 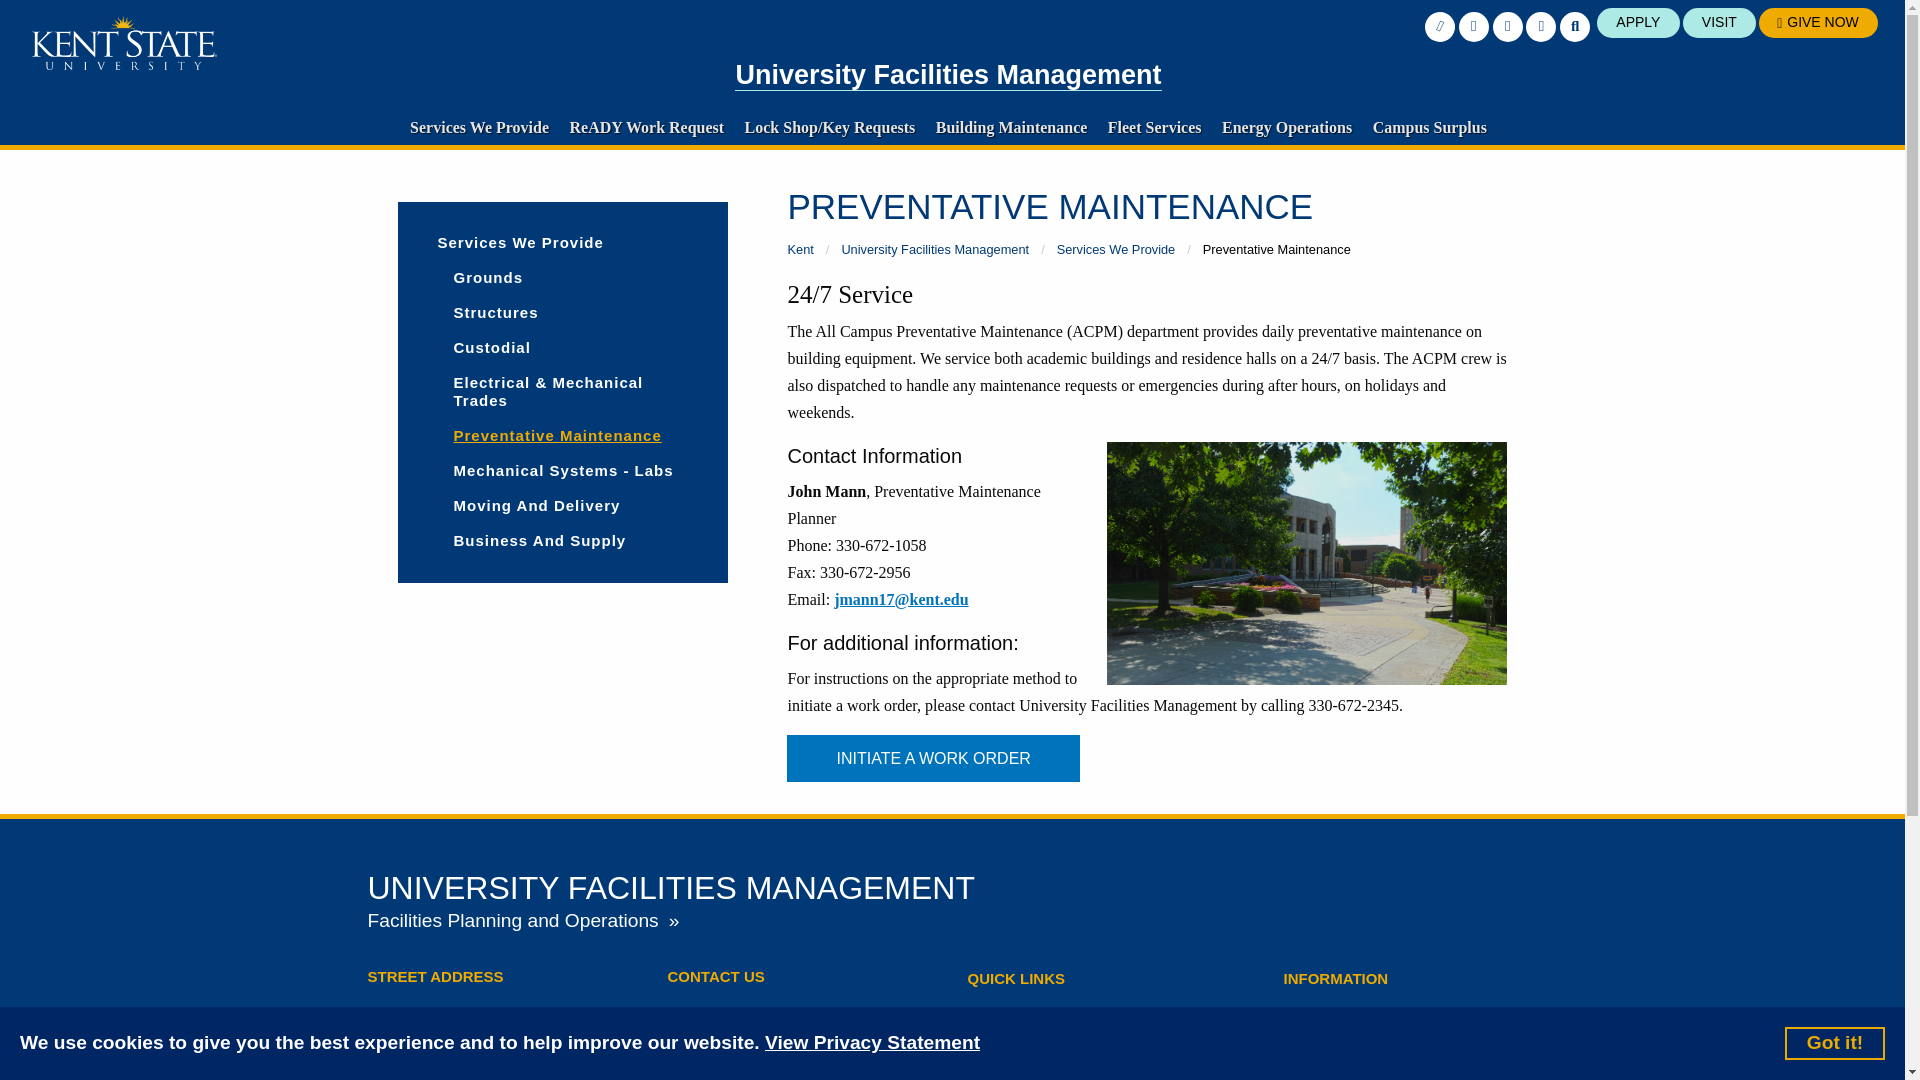 What do you see at coordinates (1720, 22) in the screenshot?
I see `VISIT` at bounding box center [1720, 22].